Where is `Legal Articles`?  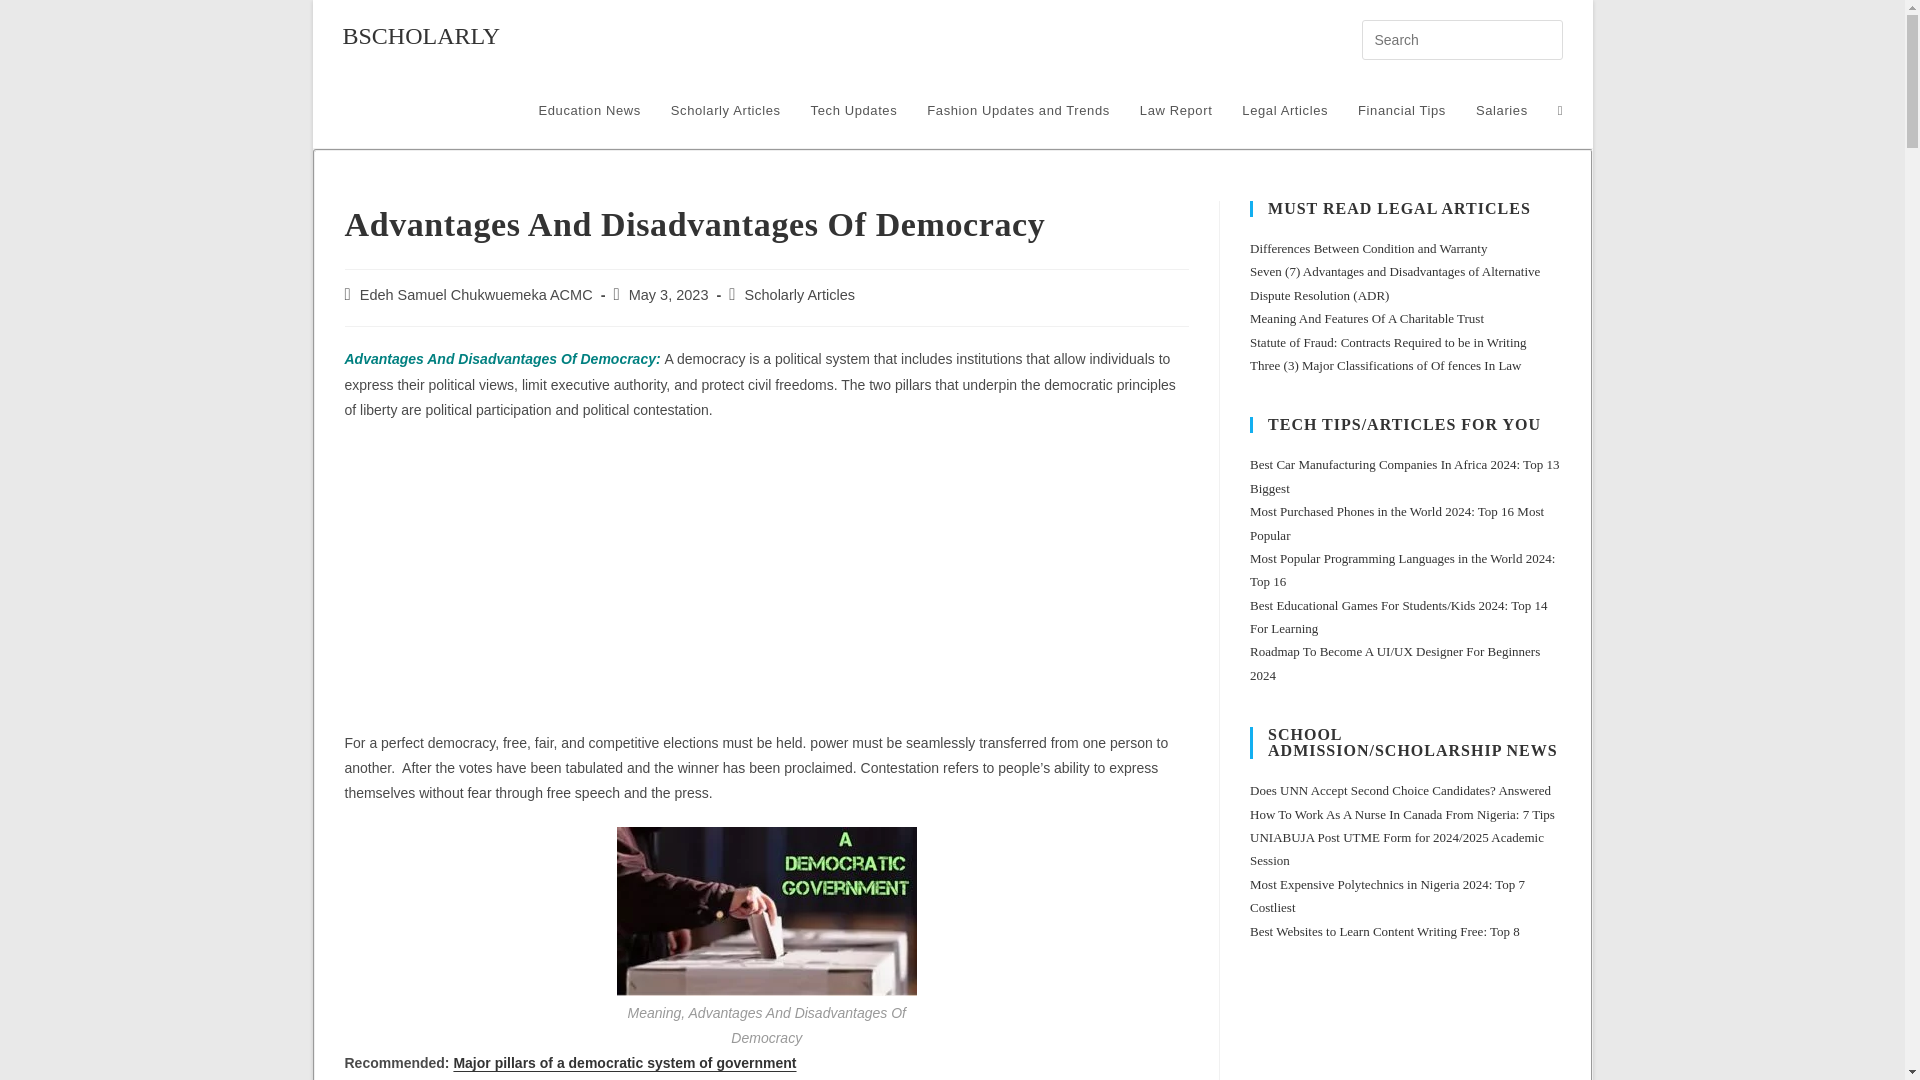 Legal Articles is located at coordinates (1284, 110).